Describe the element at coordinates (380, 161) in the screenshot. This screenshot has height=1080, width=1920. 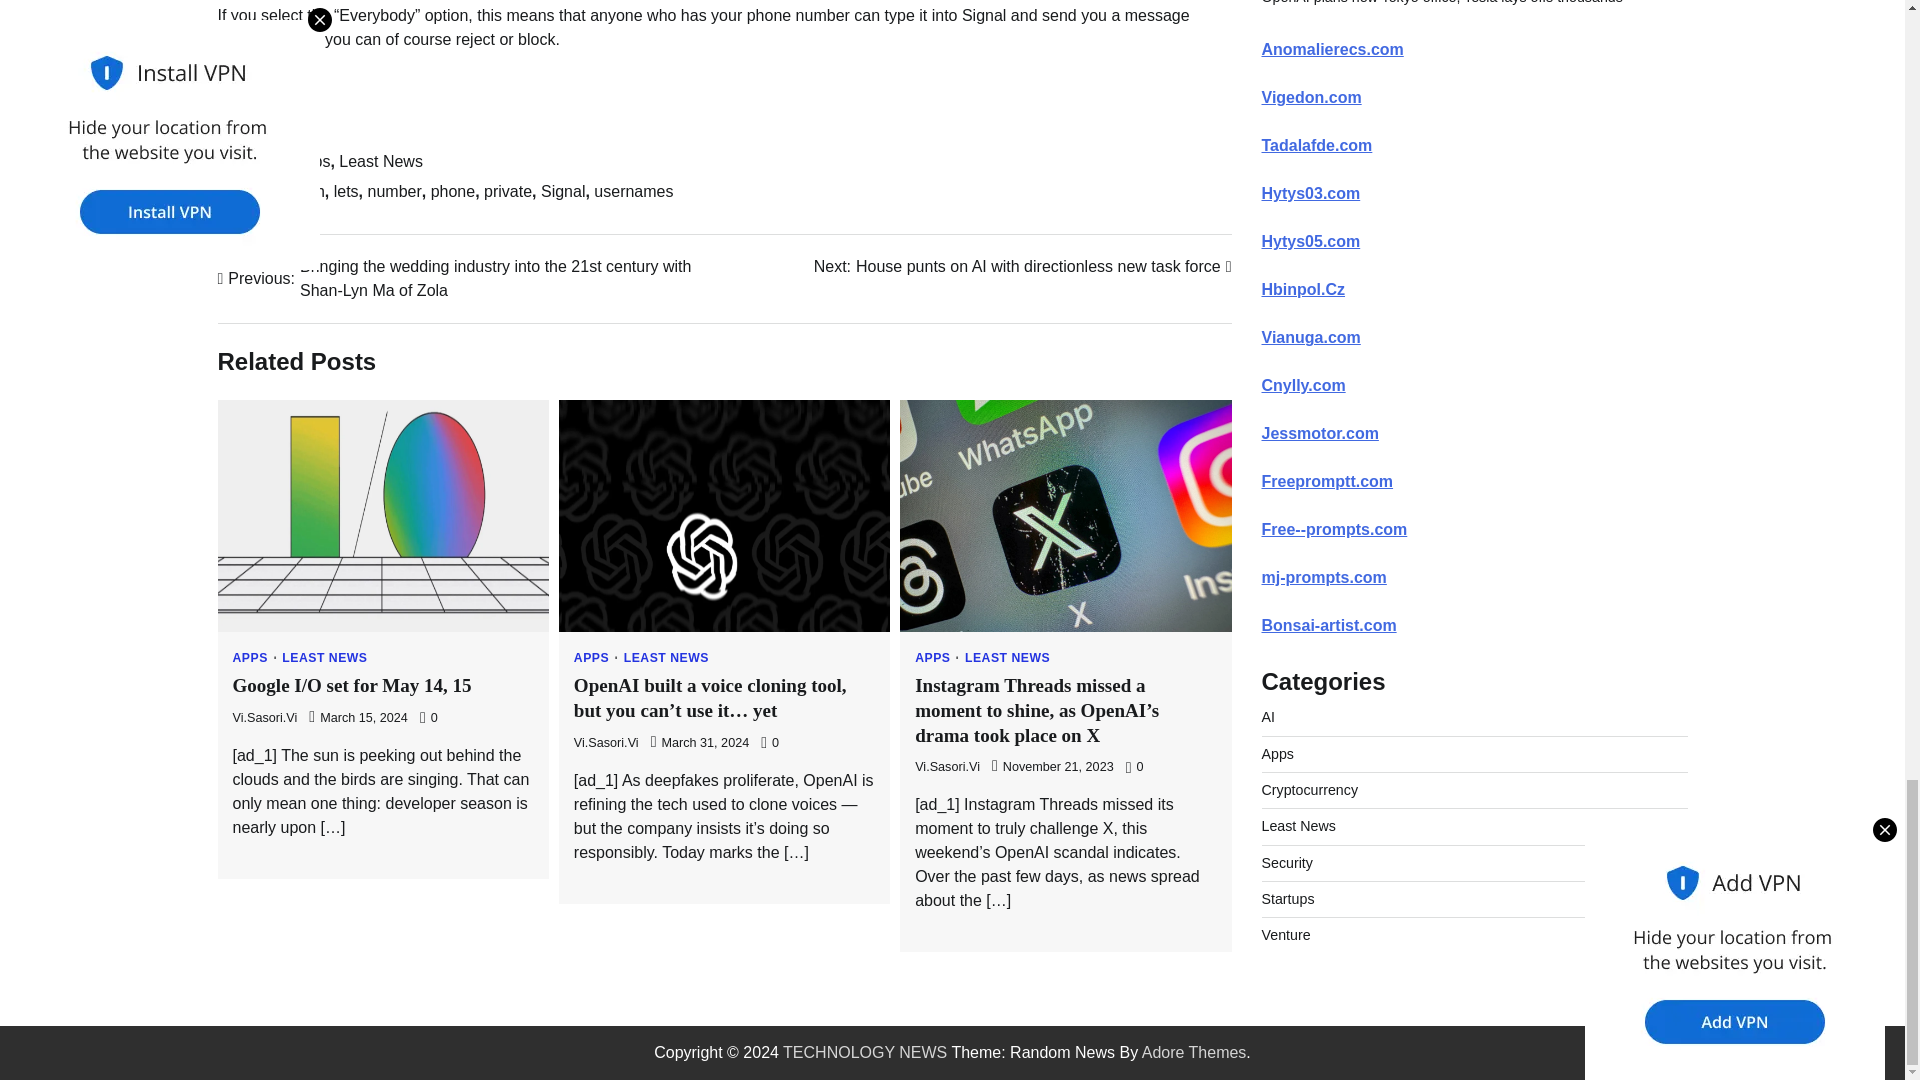
I see `Least News` at that location.